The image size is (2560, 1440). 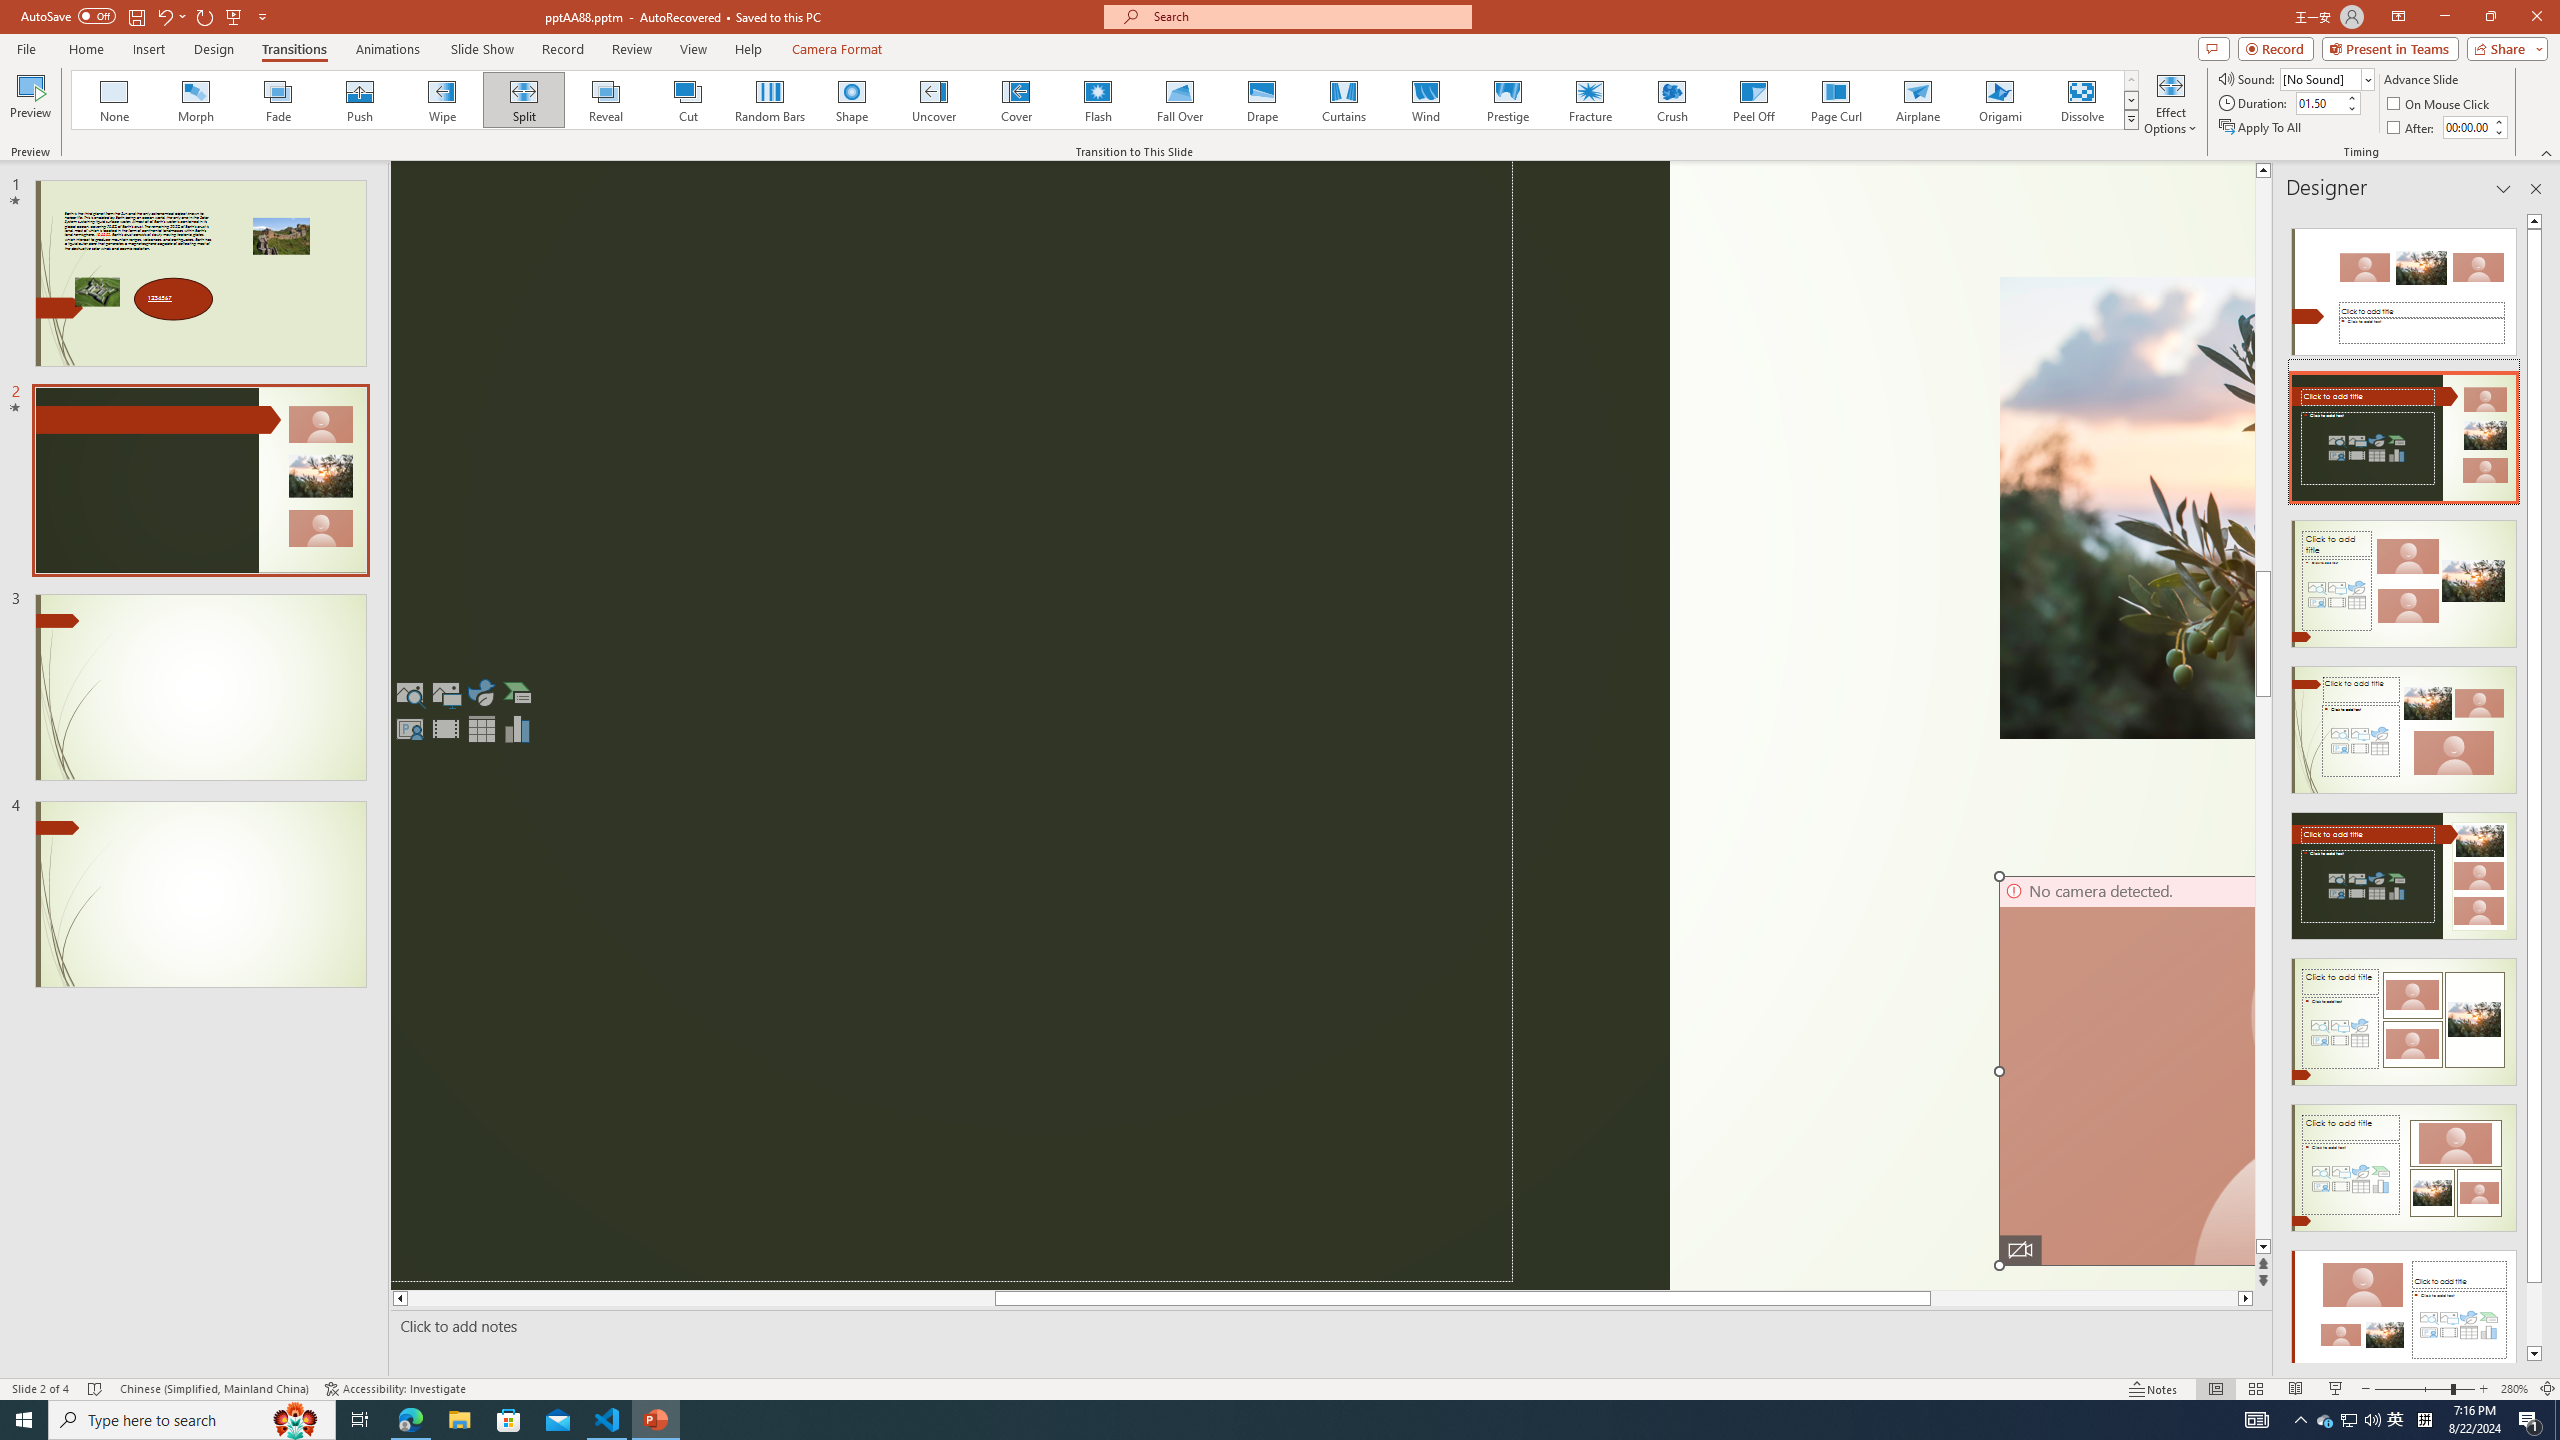 I want to click on Crush, so click(x=1671, y=100).